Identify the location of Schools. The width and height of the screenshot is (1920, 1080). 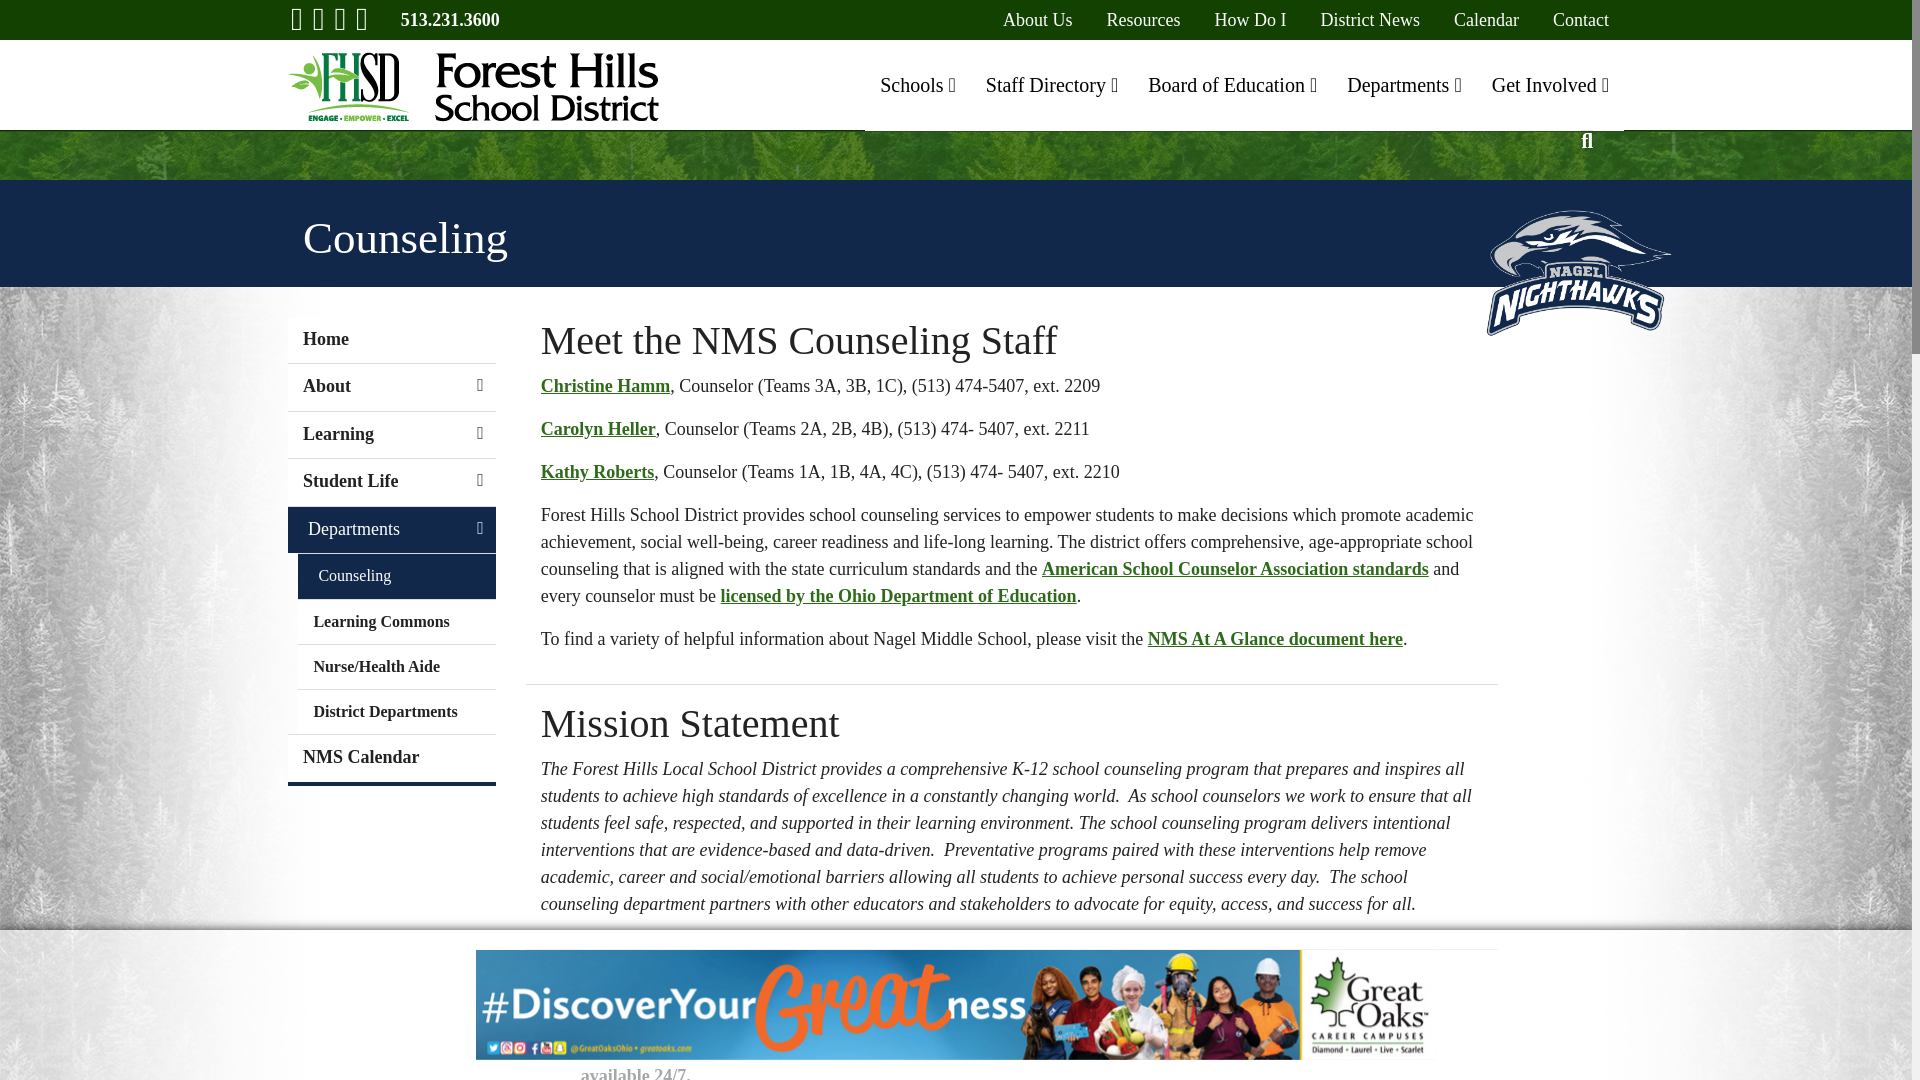
(918, 84).